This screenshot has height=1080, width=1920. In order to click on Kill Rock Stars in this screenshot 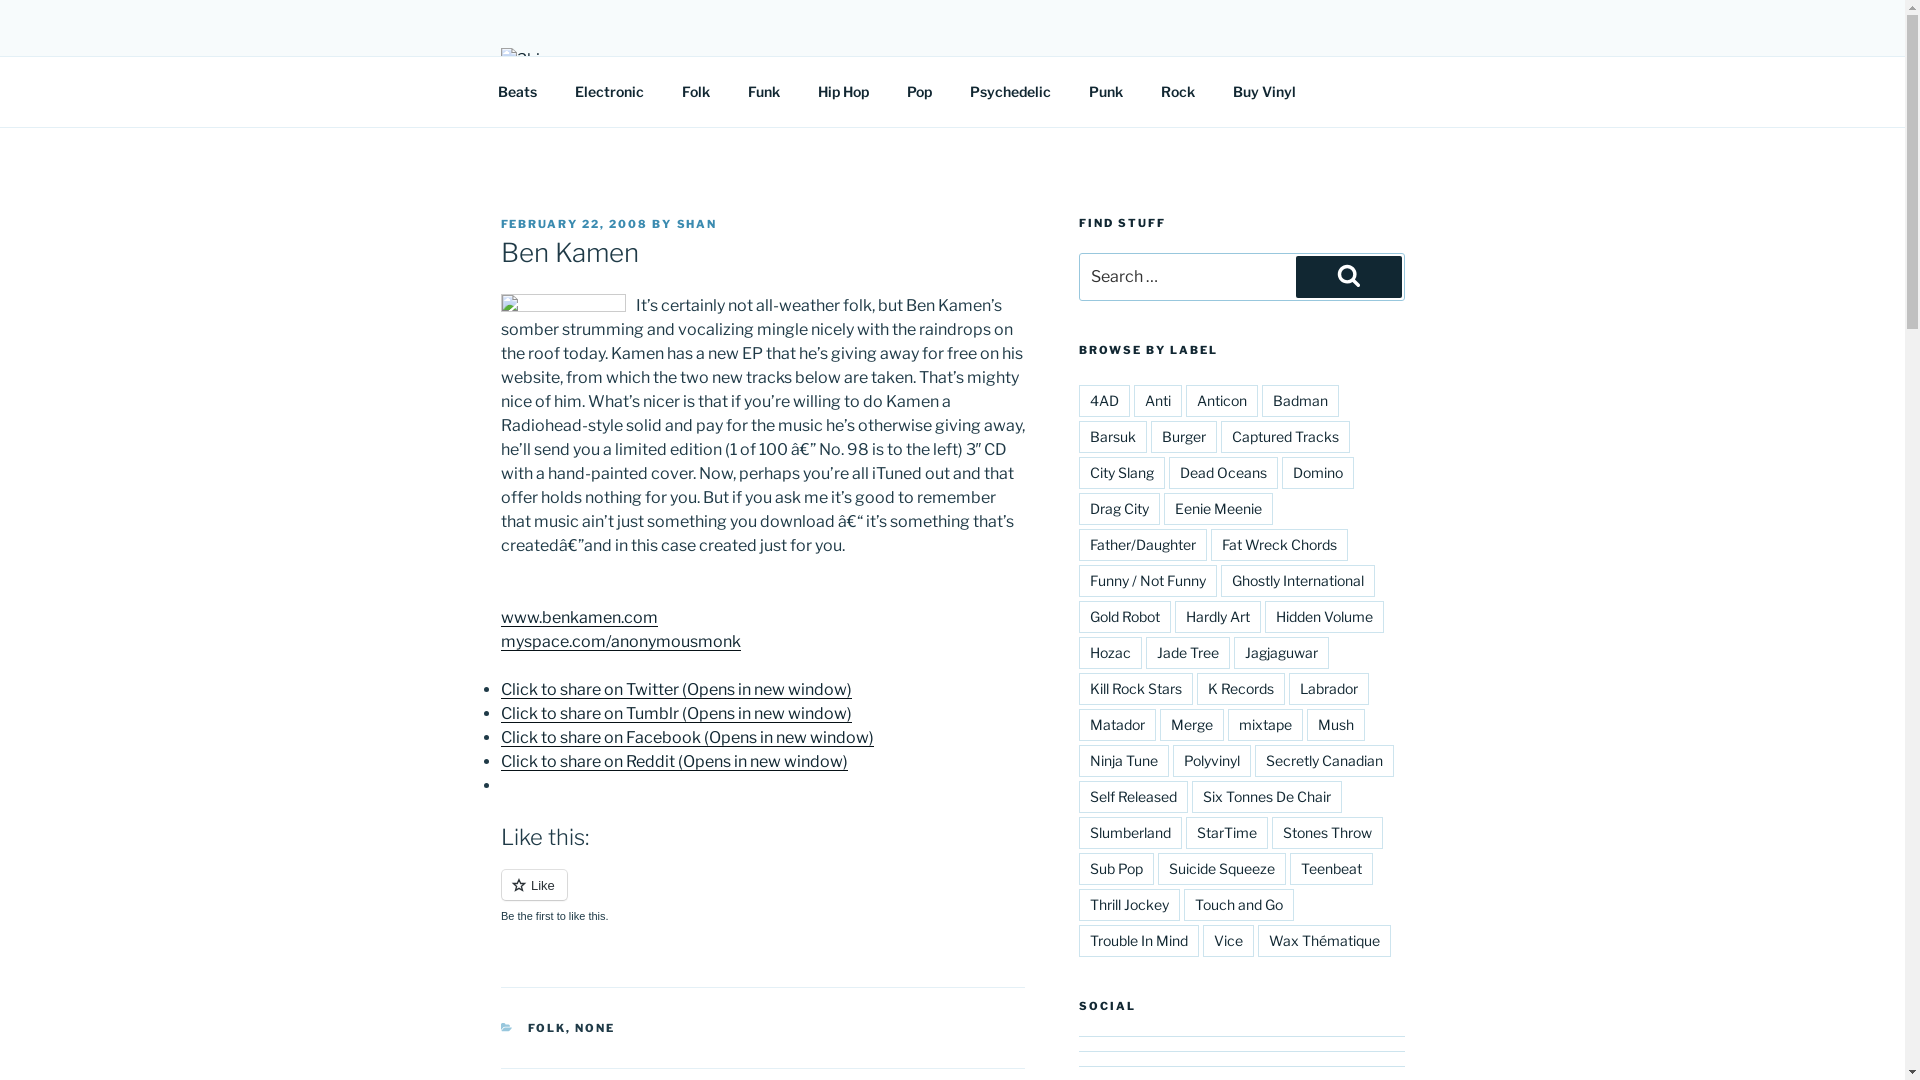, I will do `click(1136, 689)`.